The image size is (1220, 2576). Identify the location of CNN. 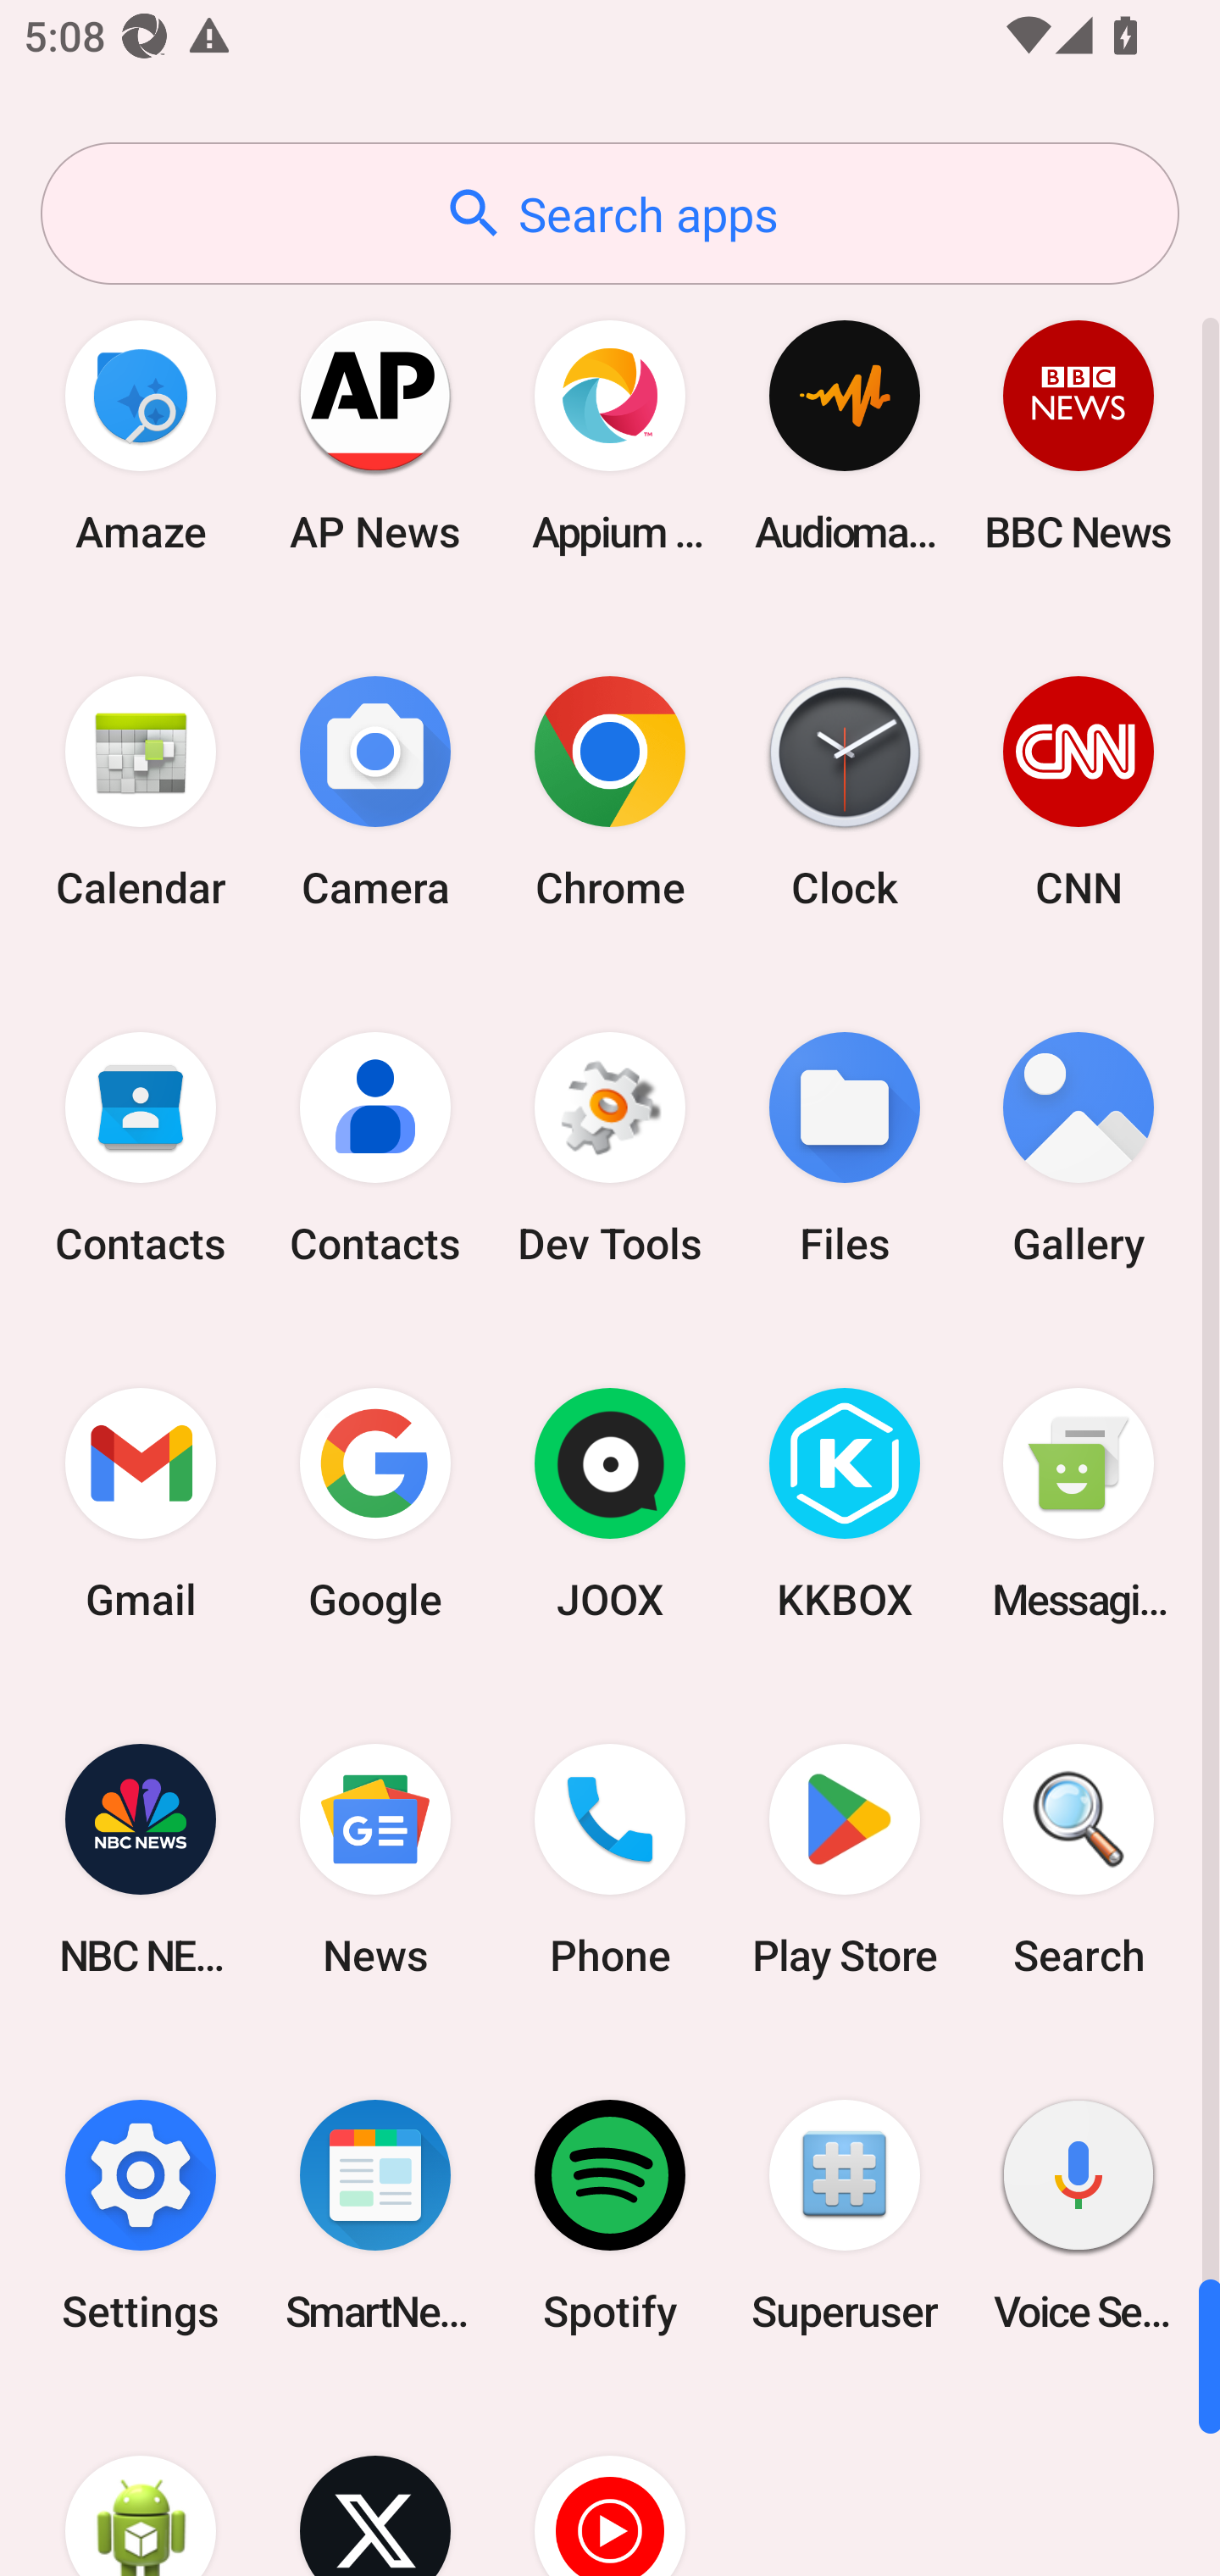
(1079, 791).